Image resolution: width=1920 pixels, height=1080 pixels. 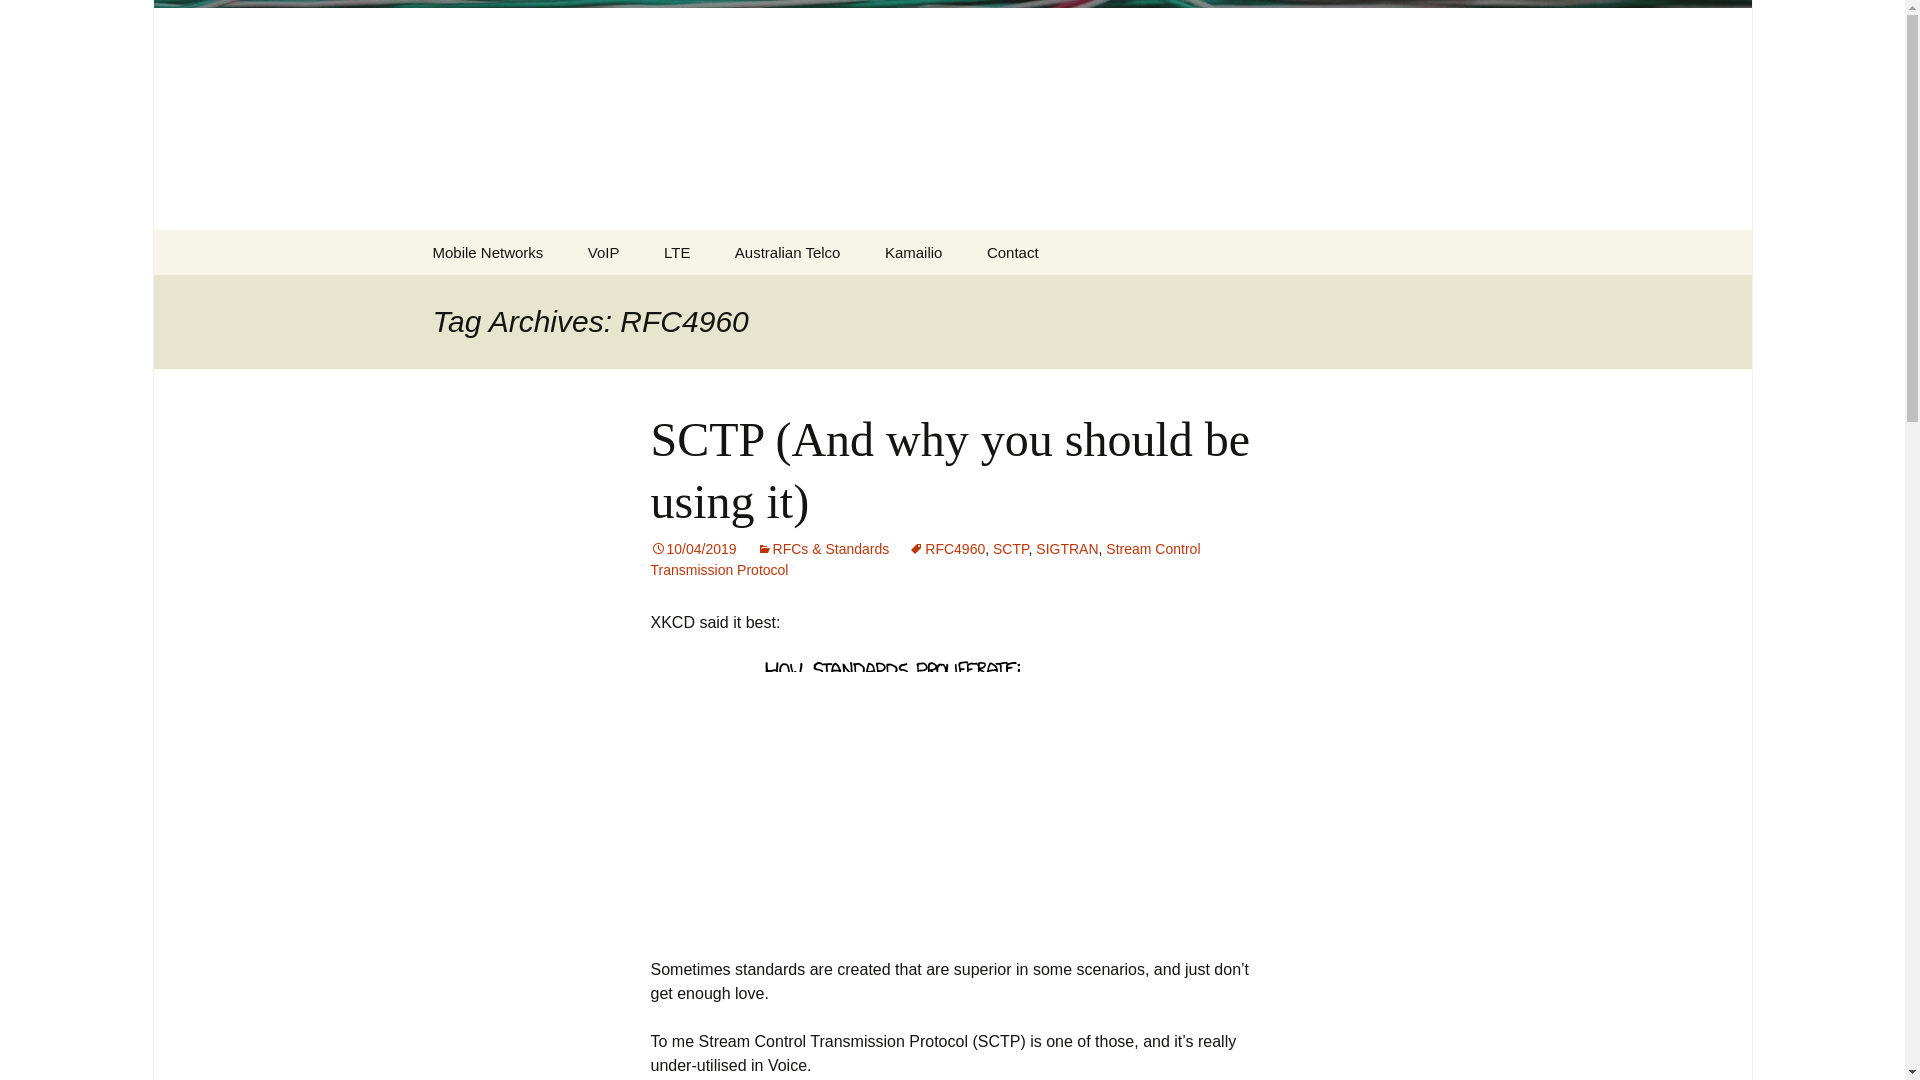 What do you see at coordinates (604, 252) in the screenshot?
I see `VoIP` at bounding box center [604, 252].